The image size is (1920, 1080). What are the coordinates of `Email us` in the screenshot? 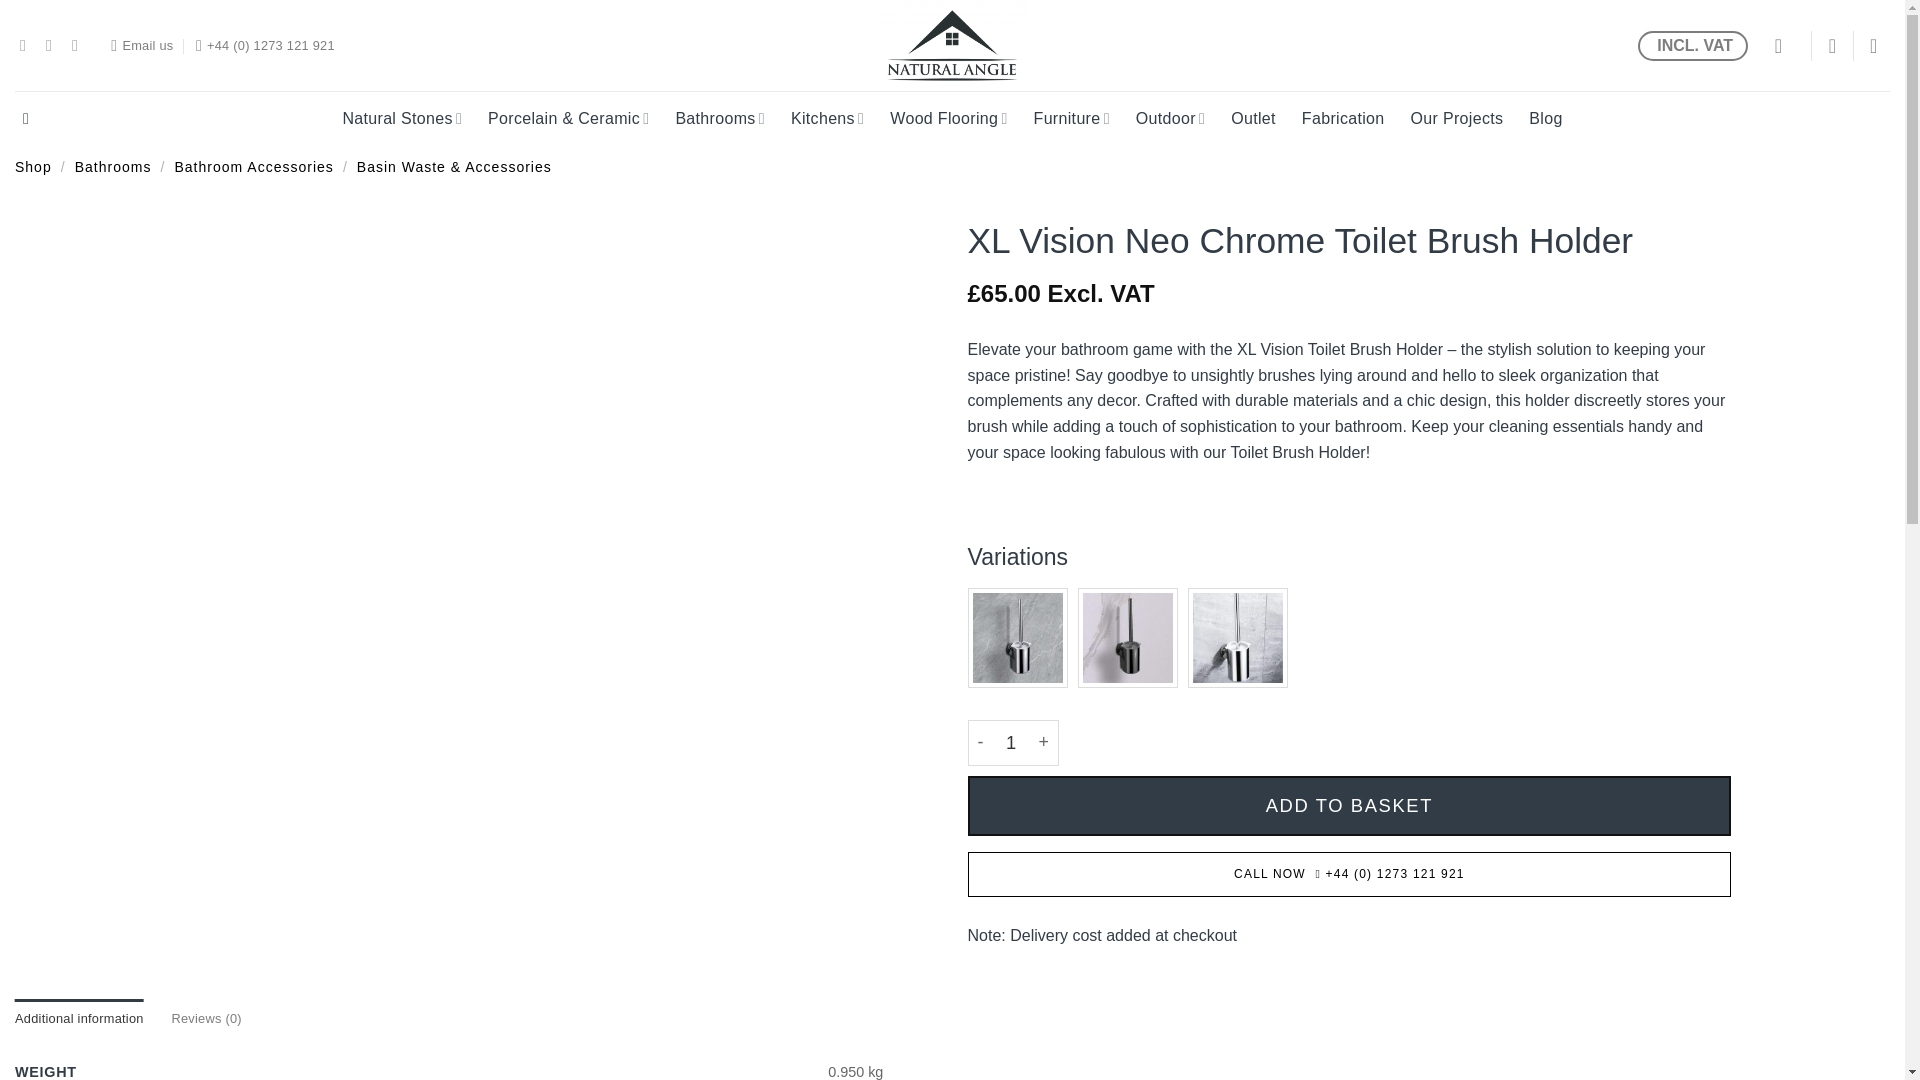 It's located at (142, 44).